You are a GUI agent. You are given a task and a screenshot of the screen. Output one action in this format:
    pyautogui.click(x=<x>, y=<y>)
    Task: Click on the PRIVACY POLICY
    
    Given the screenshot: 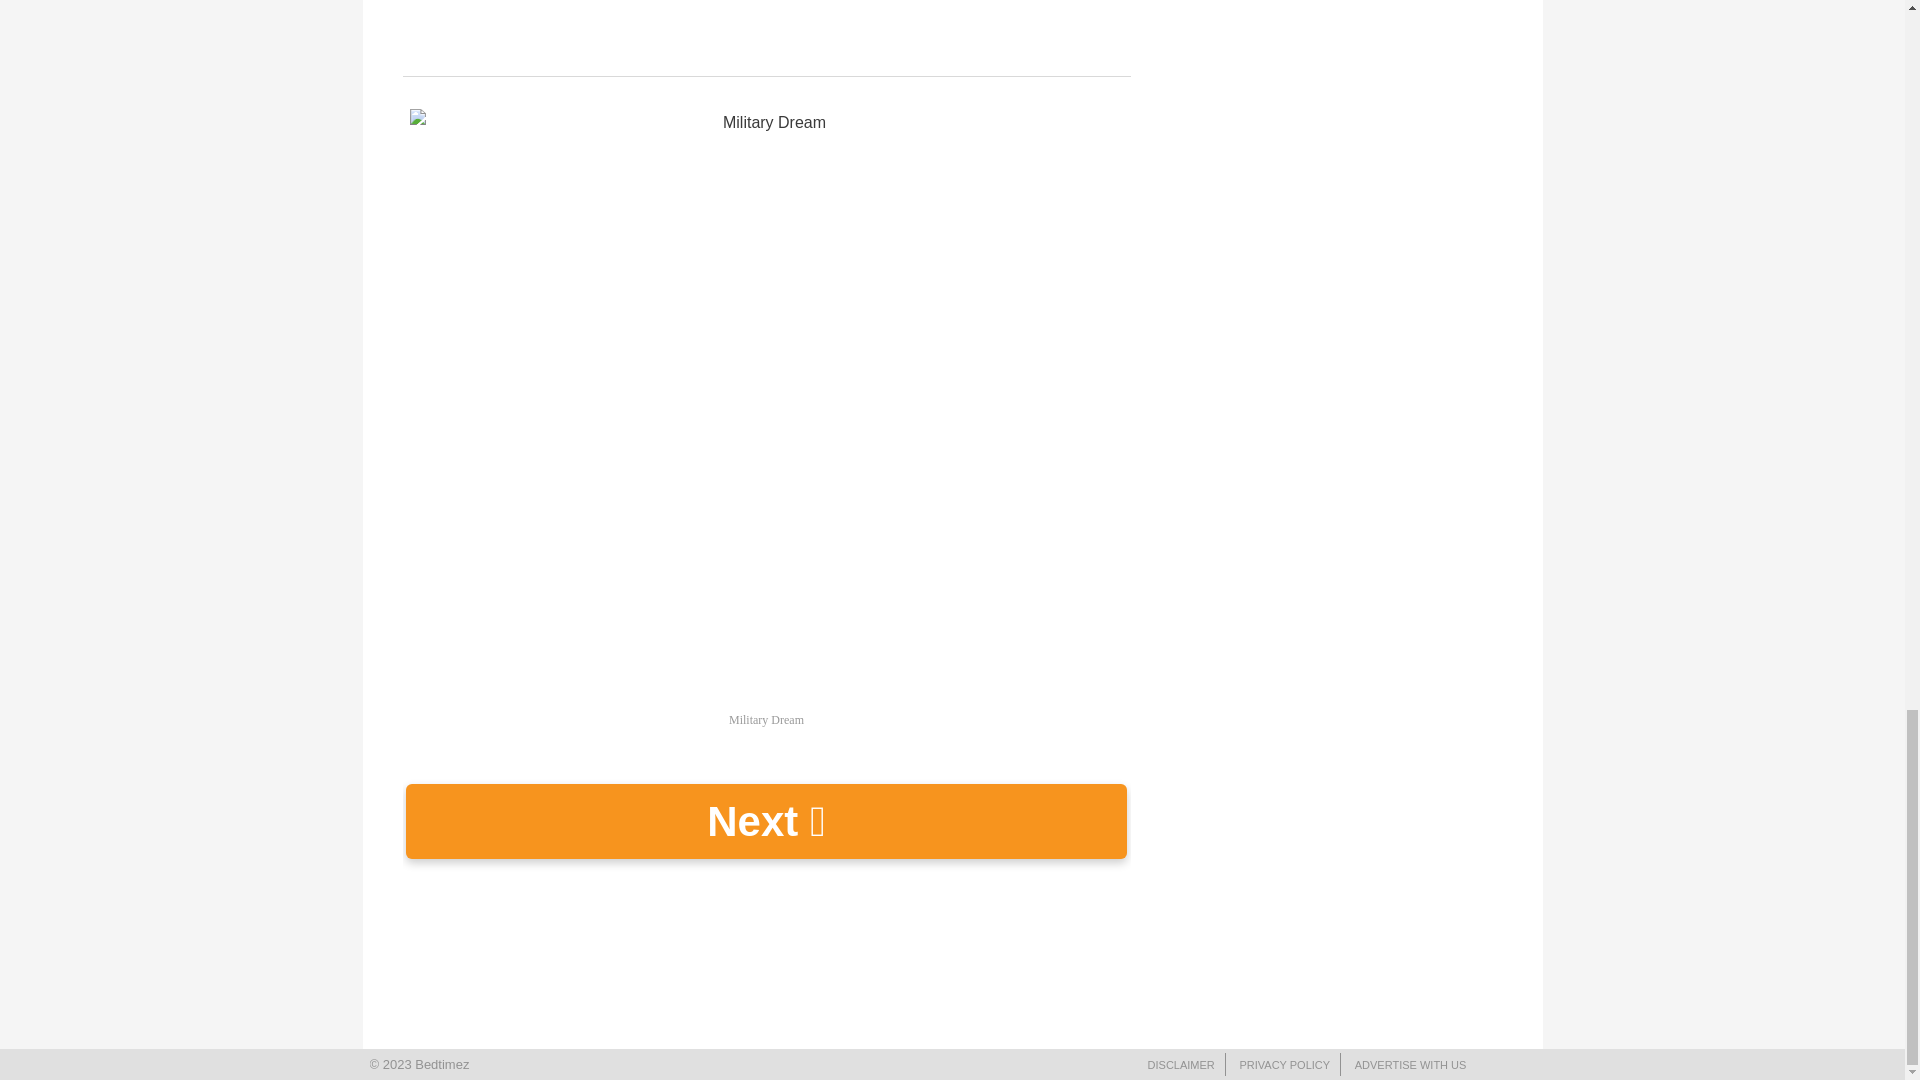 What is the action you would take?
    pyautogui.click(x=1284, y=1065)
    